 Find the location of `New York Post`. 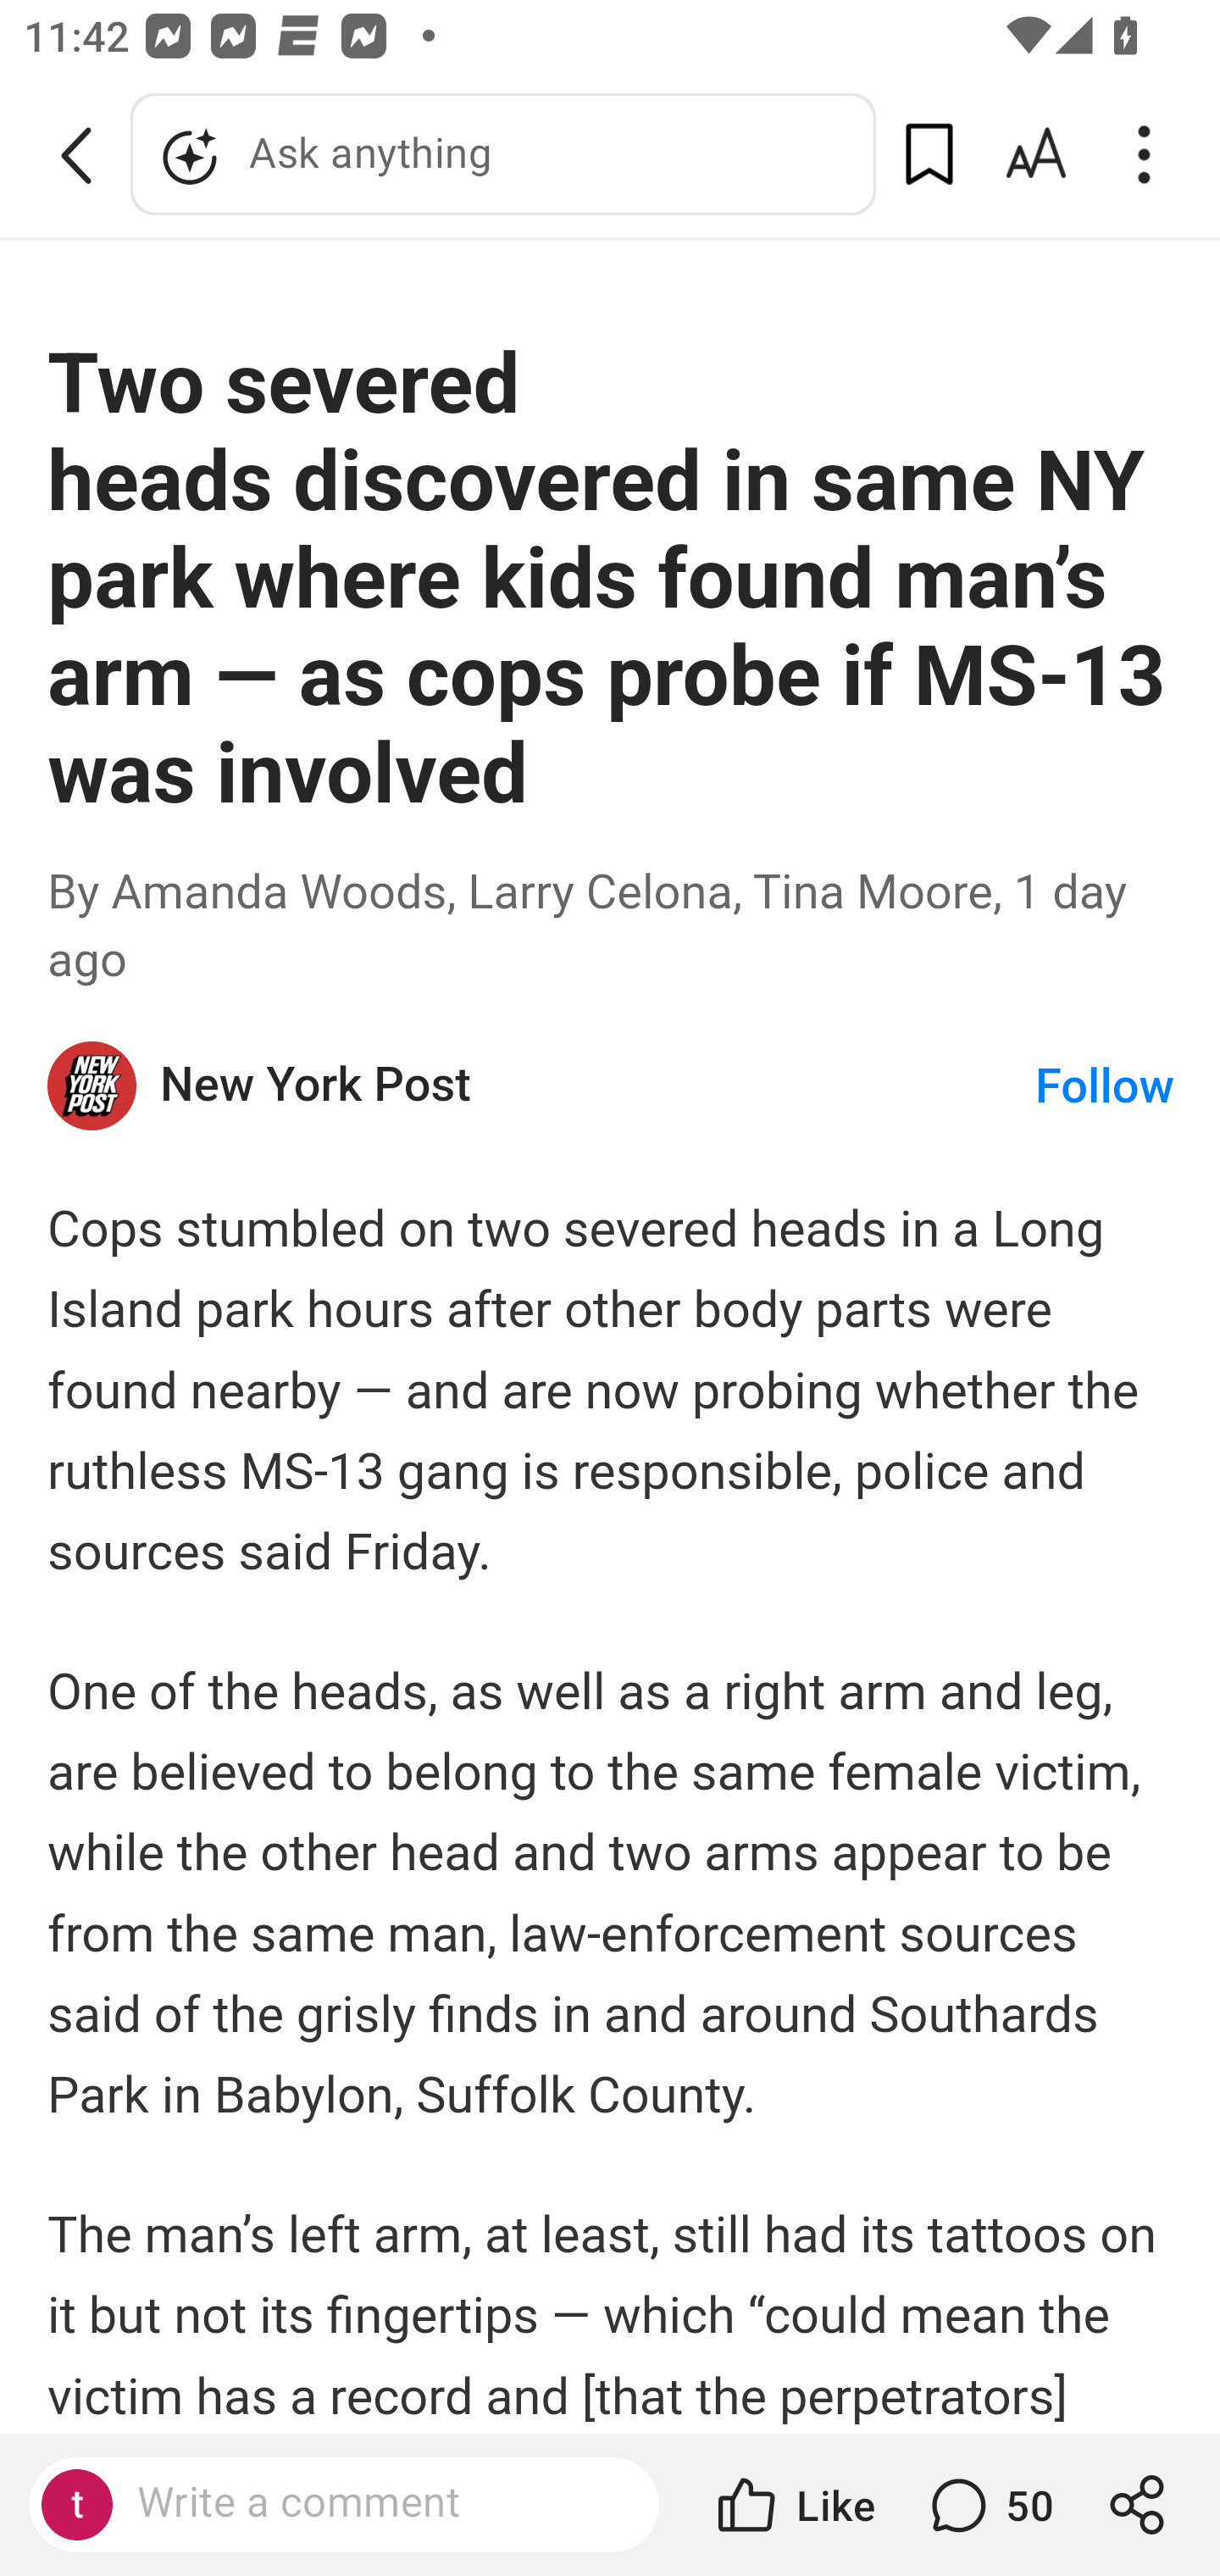

New York Post is located at coordinates (598, 1085).